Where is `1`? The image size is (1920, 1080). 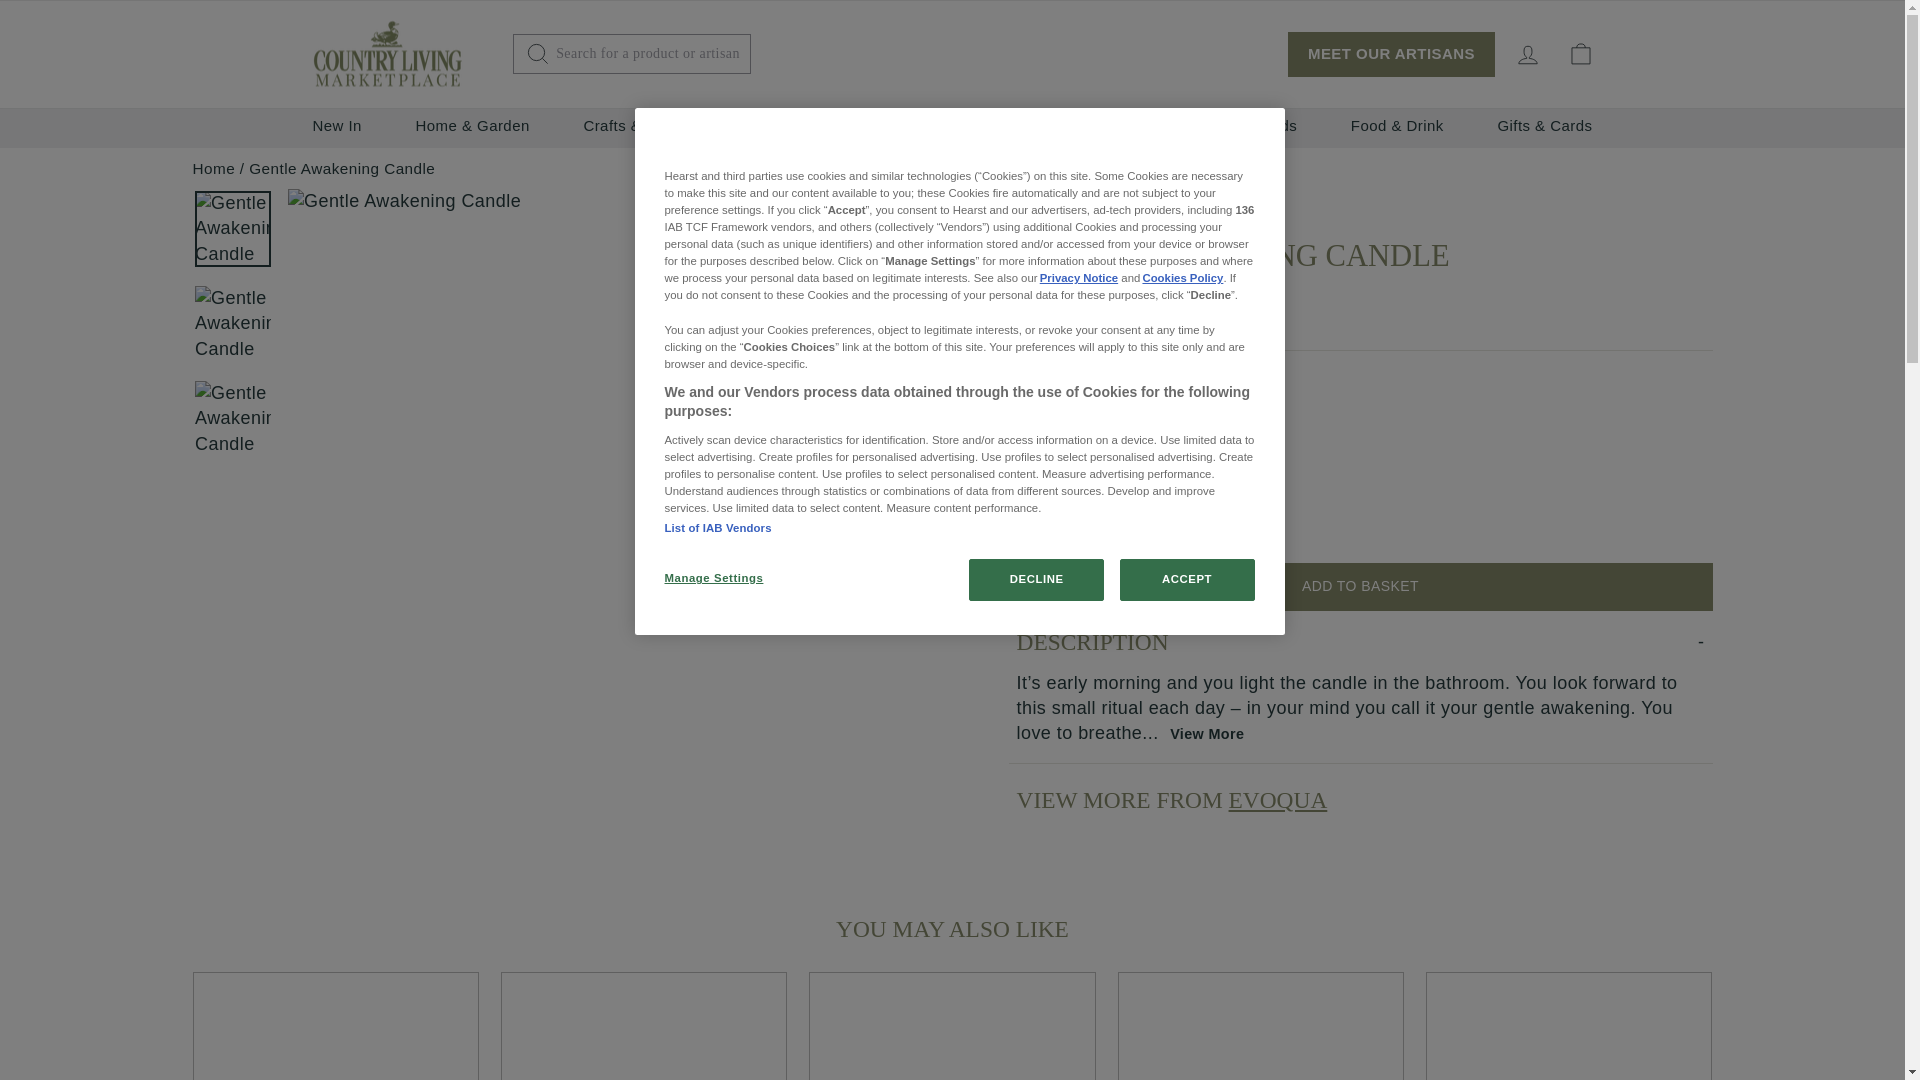 1 is located at coordinates (1048, 514).